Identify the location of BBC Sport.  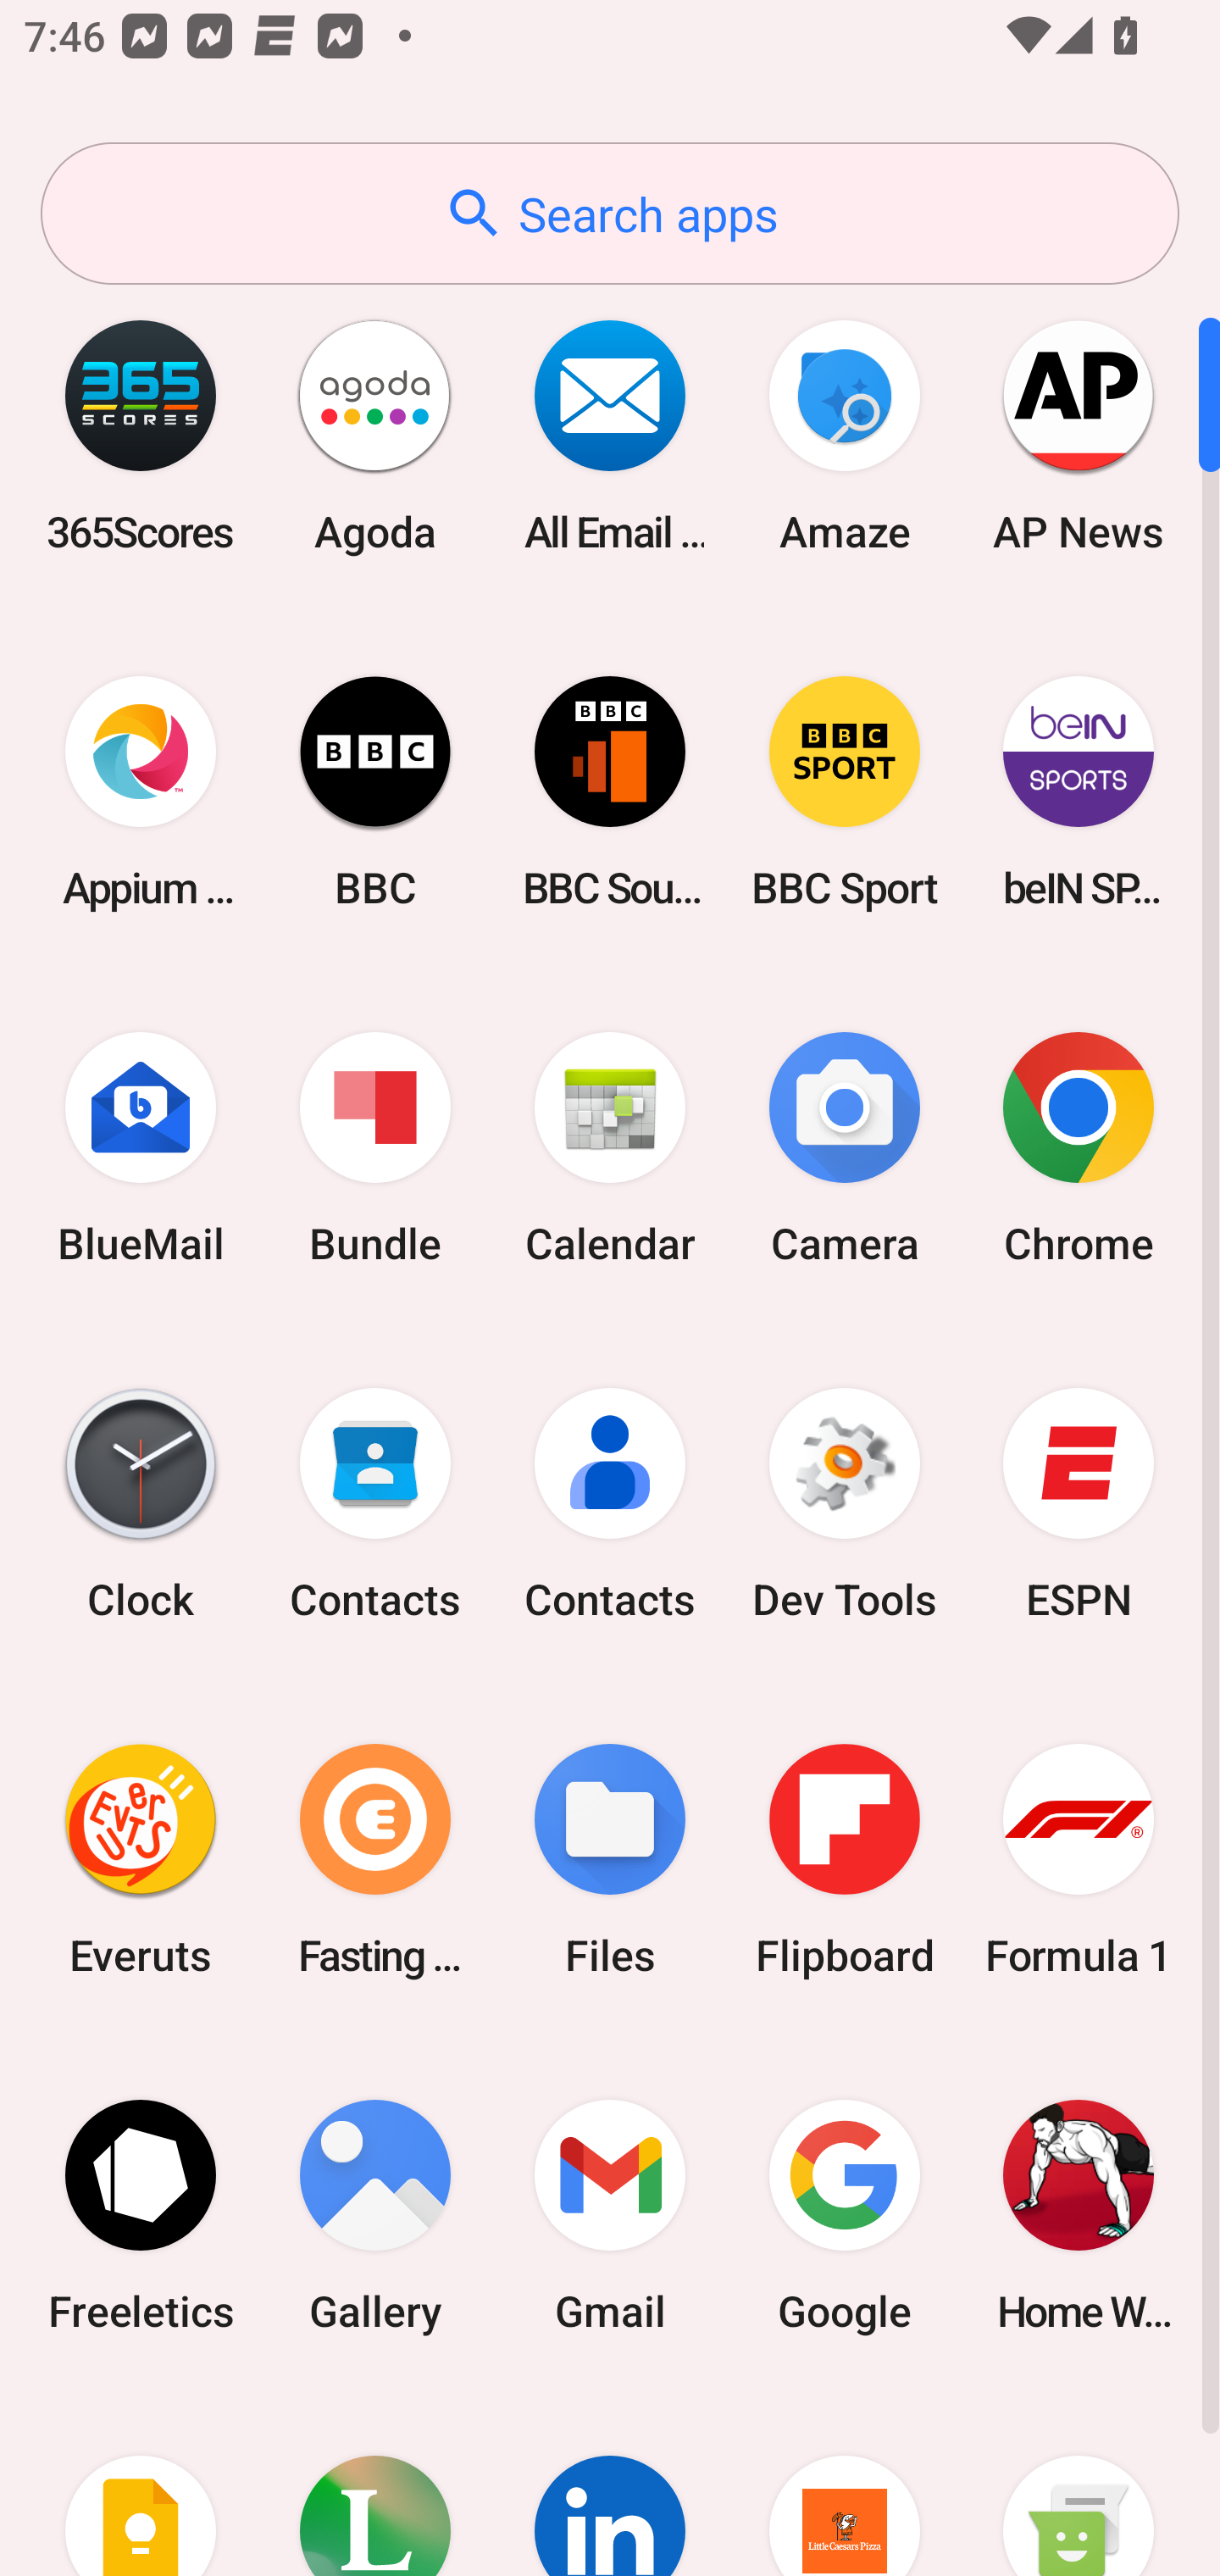
(844, 791).